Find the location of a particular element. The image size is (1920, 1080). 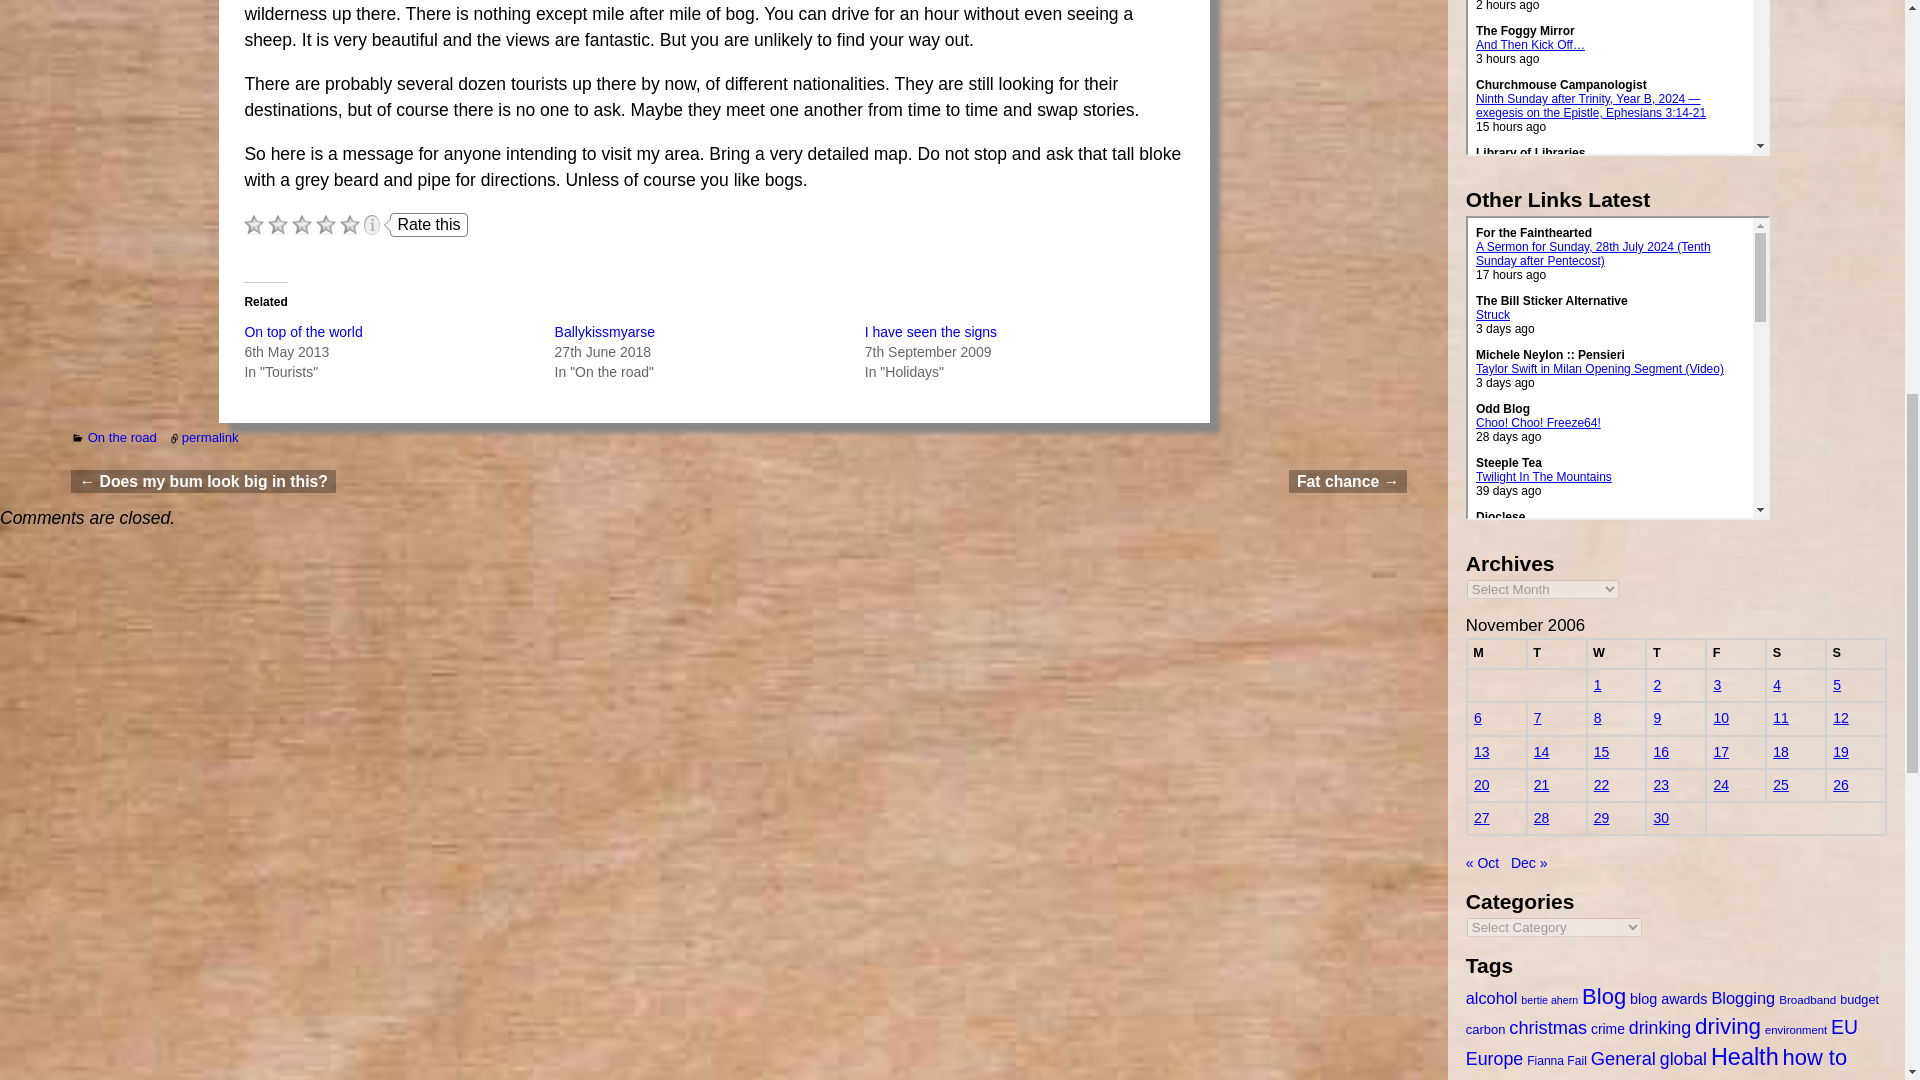

On the road is located at coordinates (122, 436).